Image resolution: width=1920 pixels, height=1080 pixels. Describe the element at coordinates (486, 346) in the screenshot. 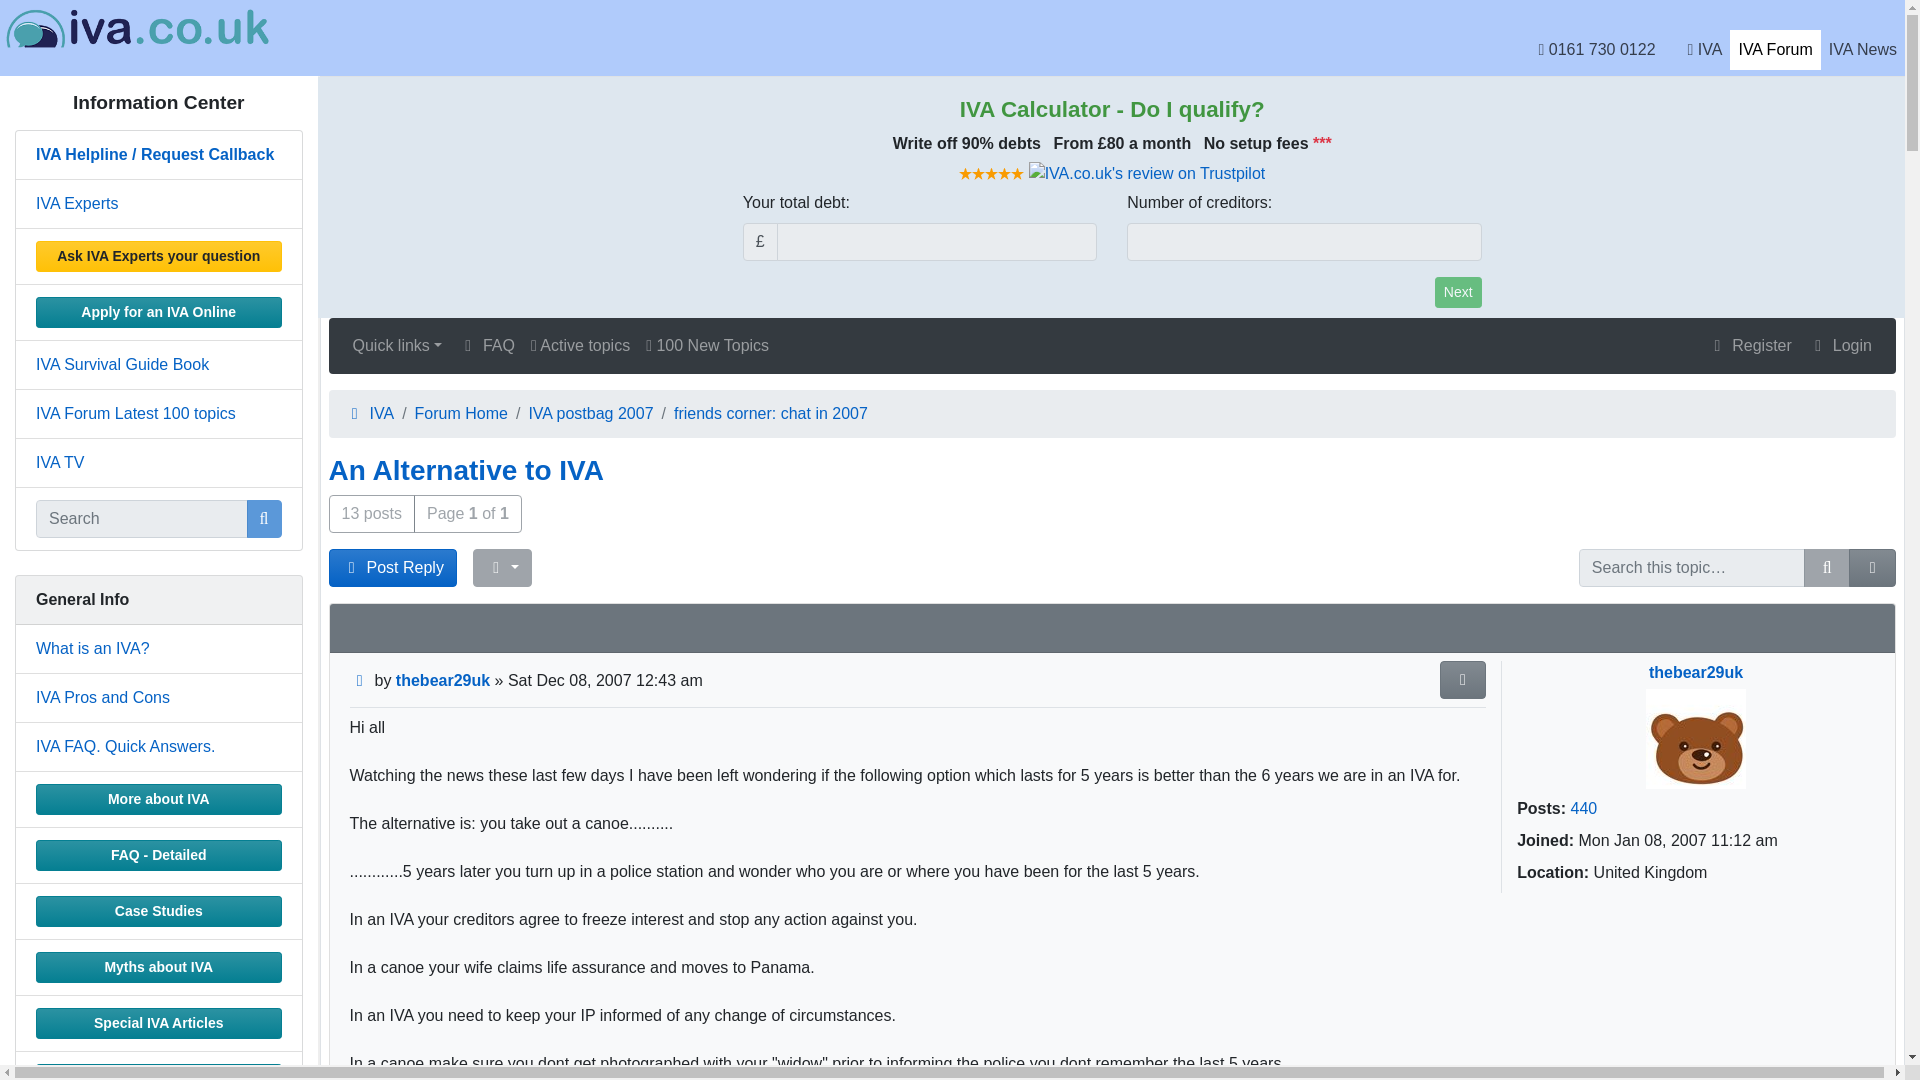

I see `Frequently Asked Questions` at that location.